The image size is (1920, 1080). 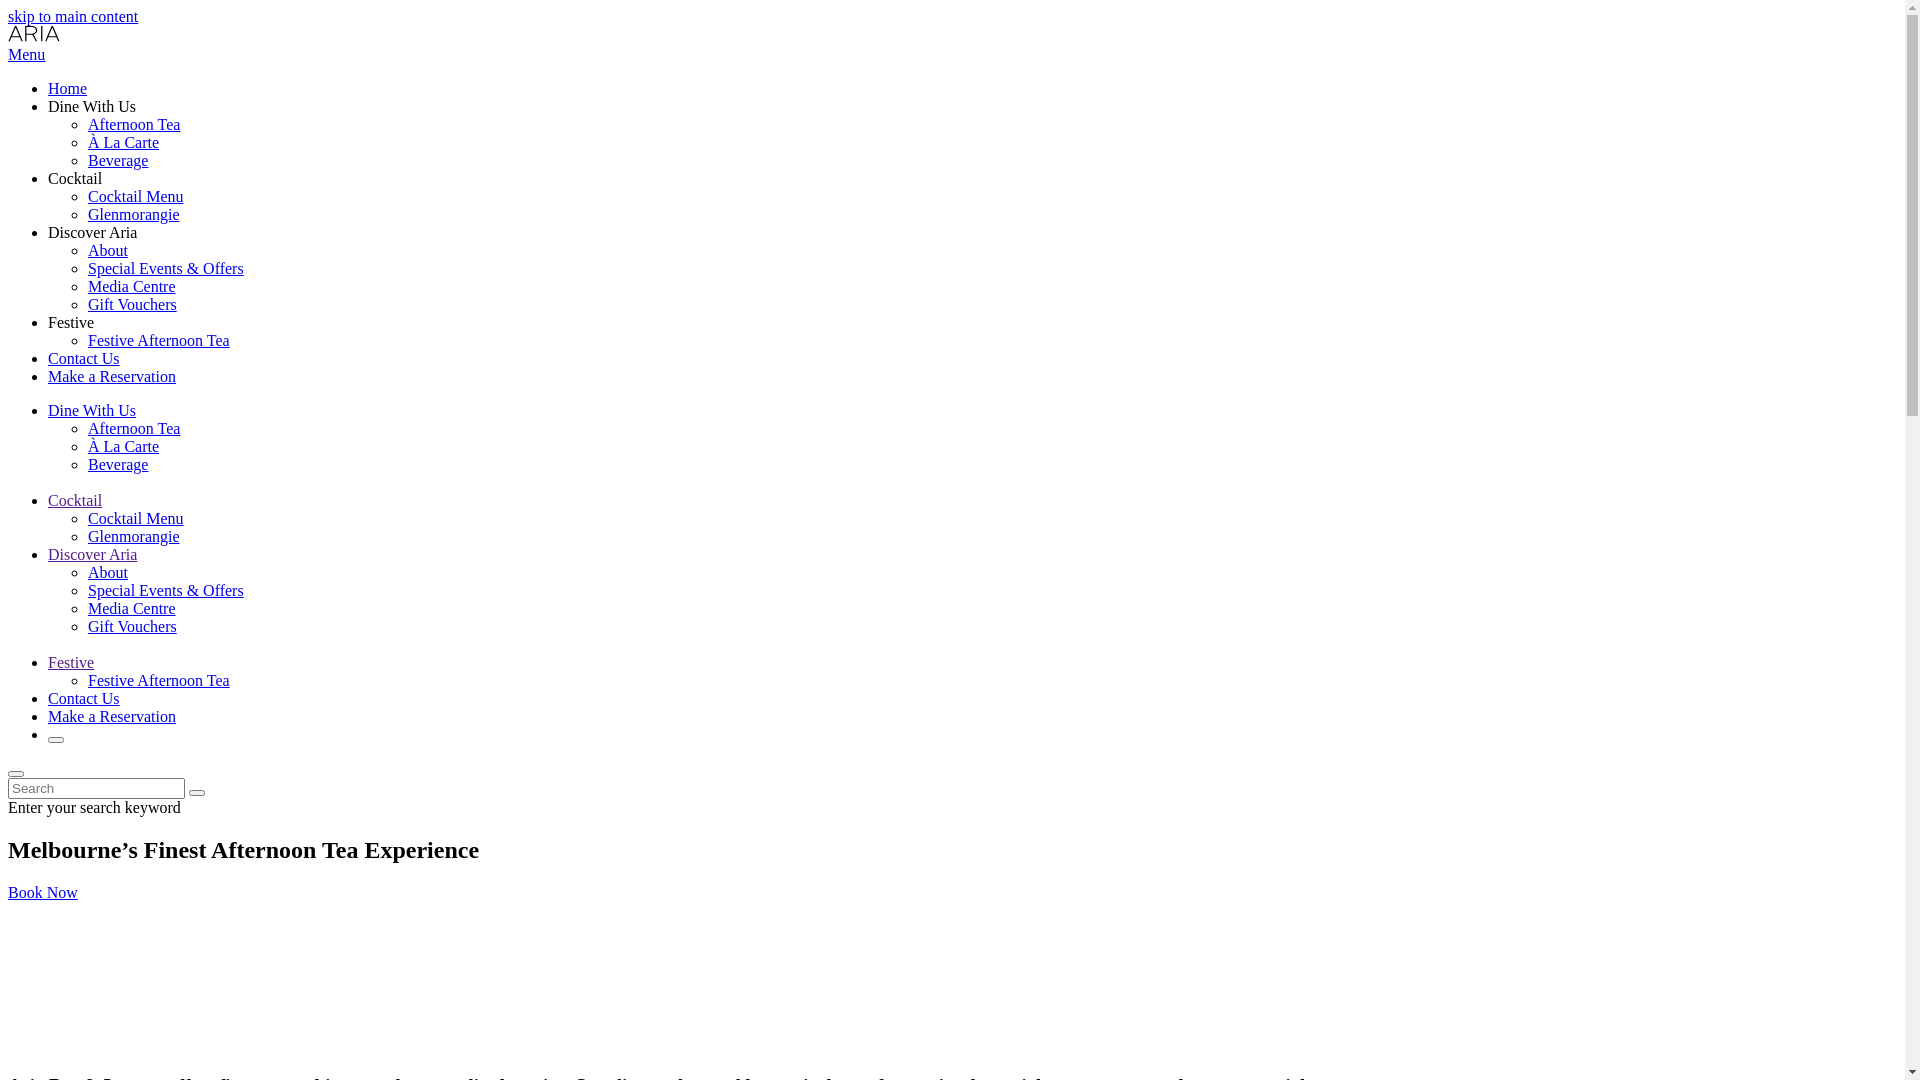 What do you see at coordinates (132, 608) in the screenshot?
I see `Media Centre` at bounding box center [132, 608].